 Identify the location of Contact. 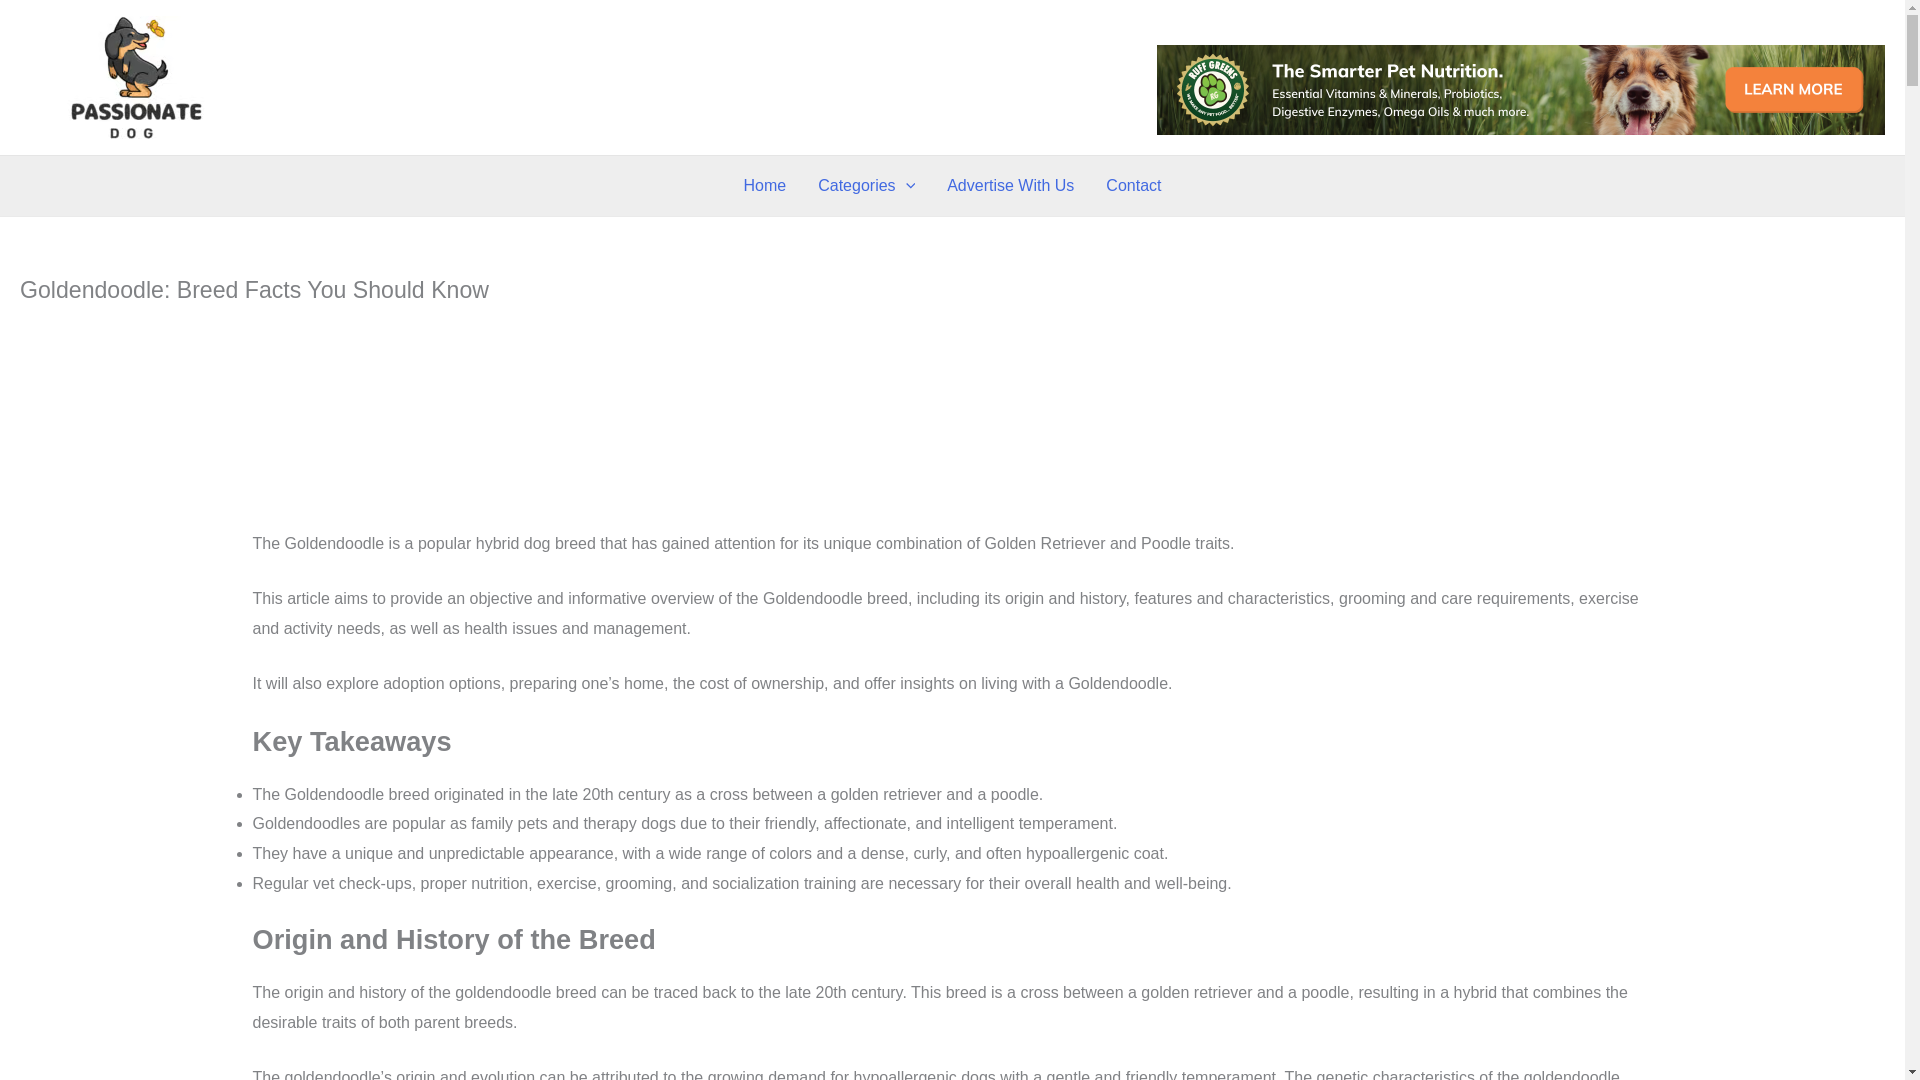
(1133, 186).